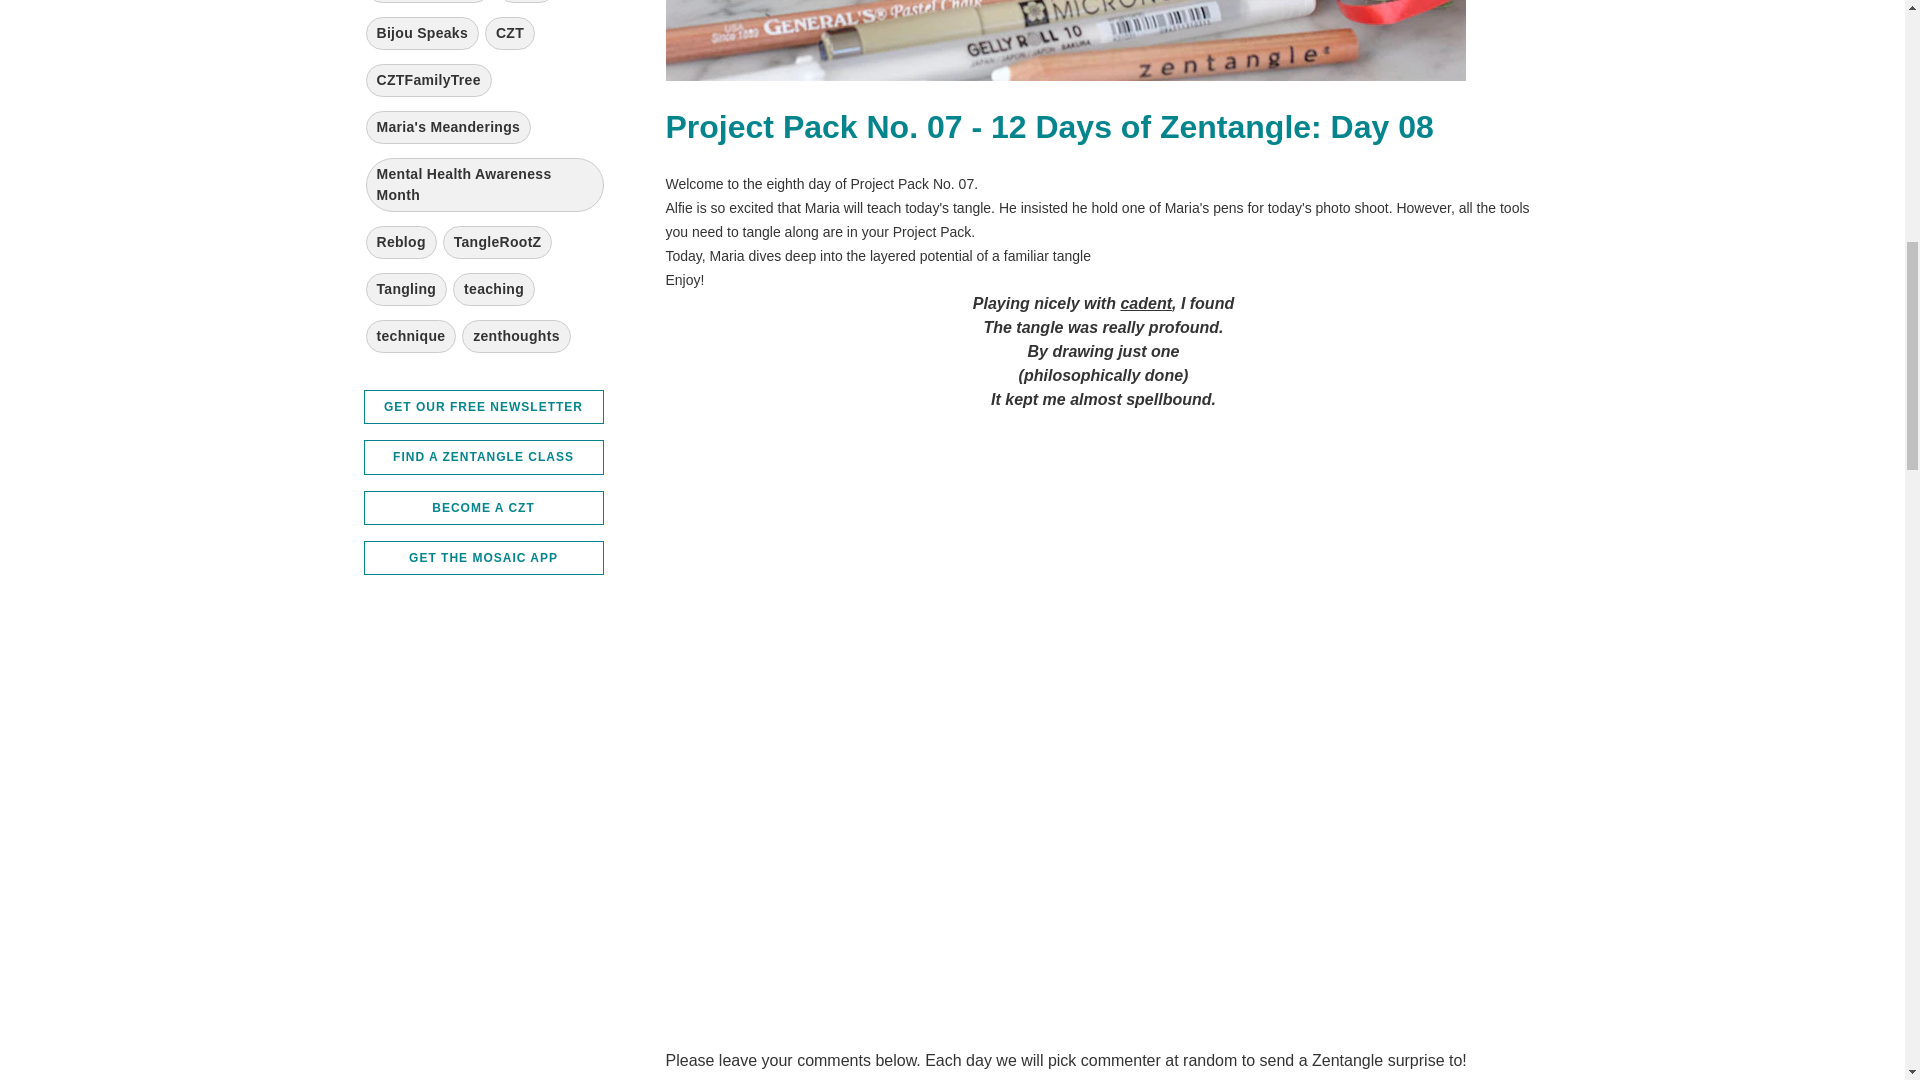  I want to click on Show articles tagged technique, so click(411, 336).